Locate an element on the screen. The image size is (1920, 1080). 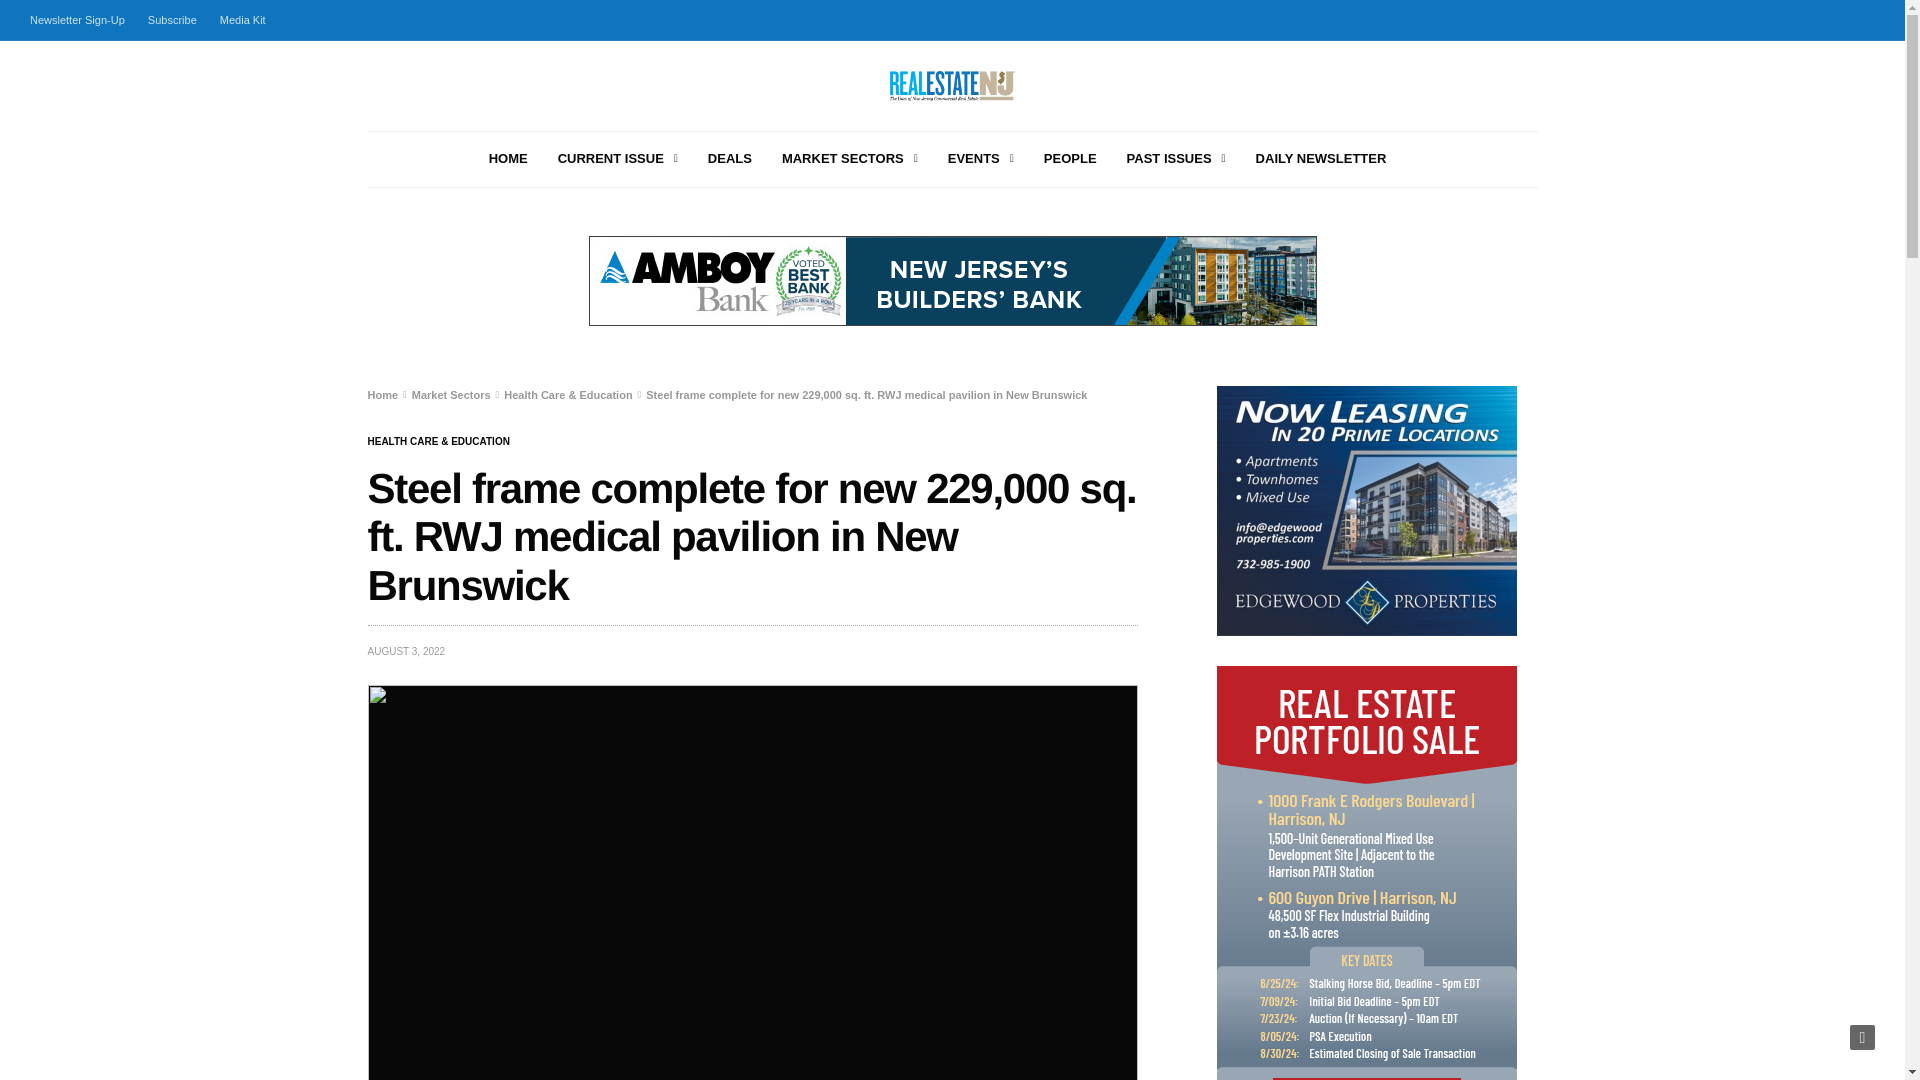
DEALS is located at coordinates (730, 159).